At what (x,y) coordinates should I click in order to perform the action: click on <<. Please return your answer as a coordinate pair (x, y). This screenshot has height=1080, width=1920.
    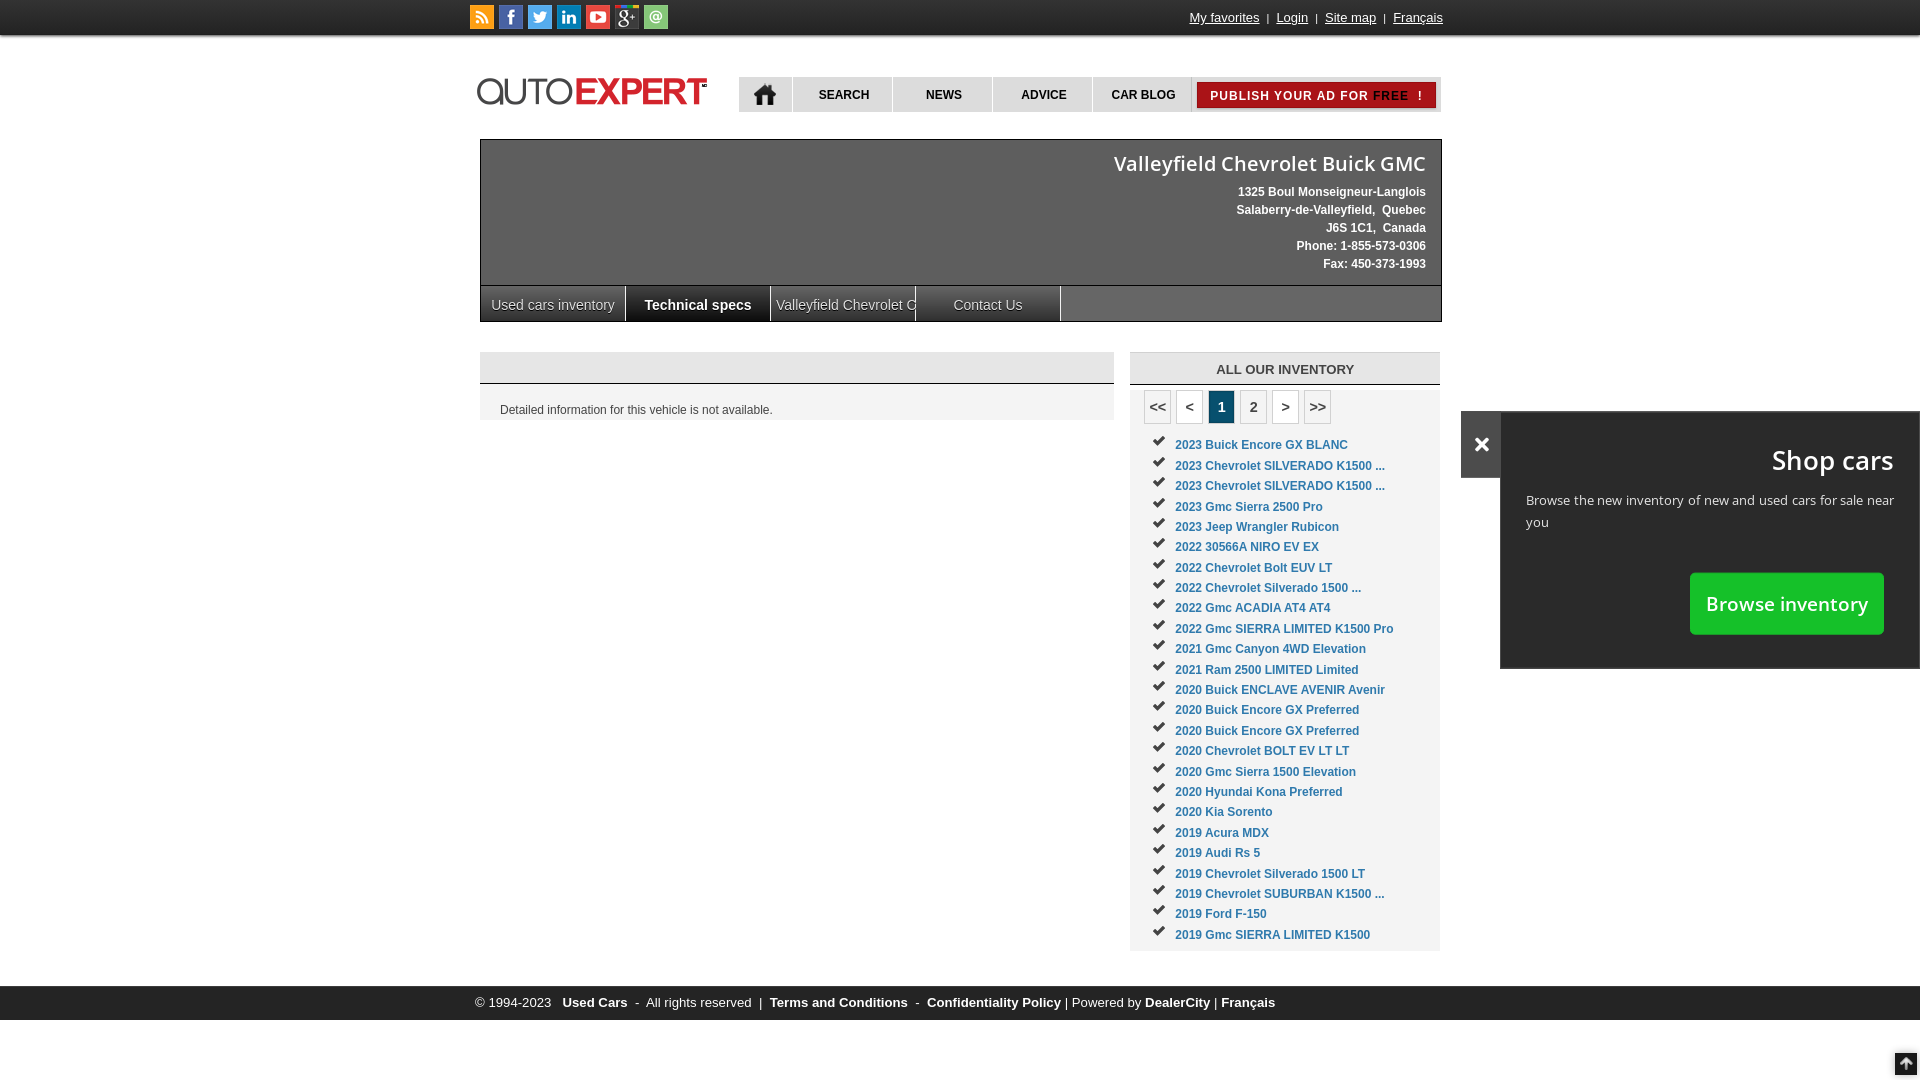
    Looking at the image, I should click on (1158, 407).